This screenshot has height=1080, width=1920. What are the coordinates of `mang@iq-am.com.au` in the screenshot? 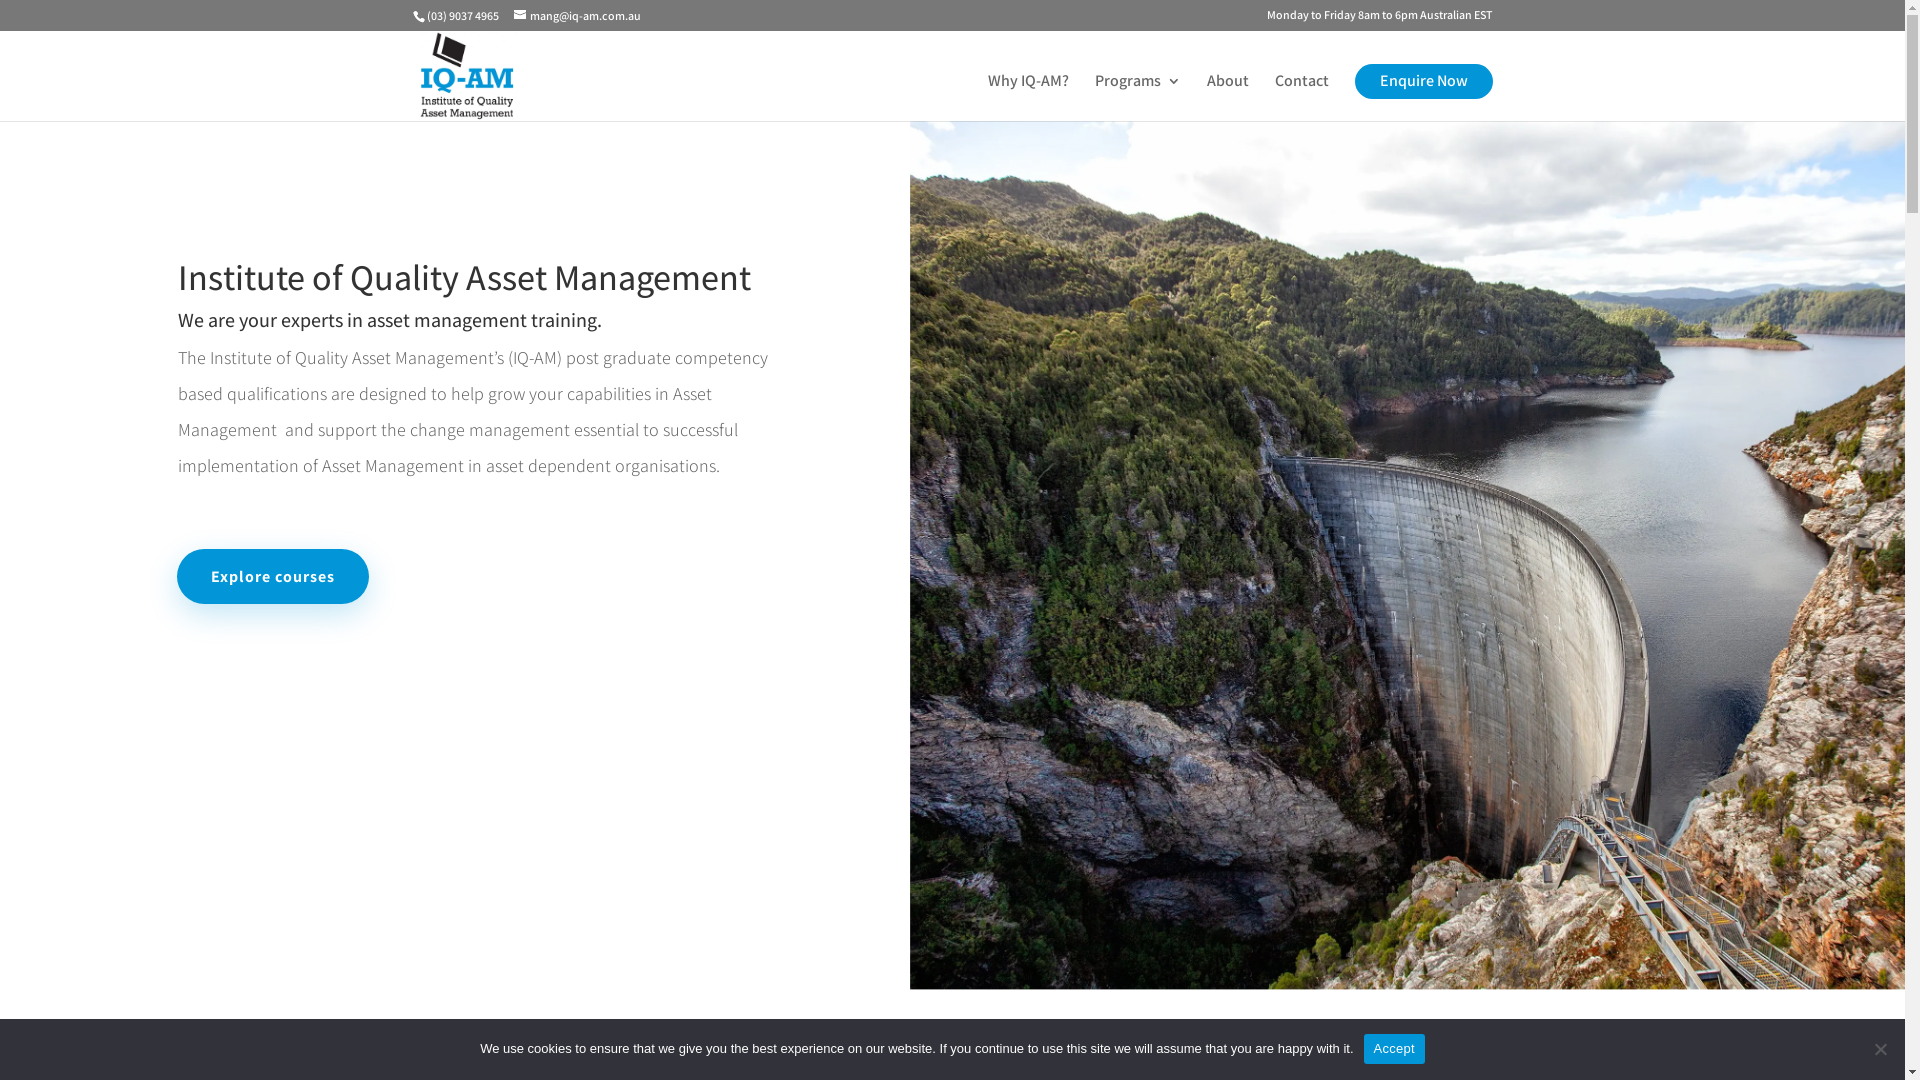 It's located at (578, 16).